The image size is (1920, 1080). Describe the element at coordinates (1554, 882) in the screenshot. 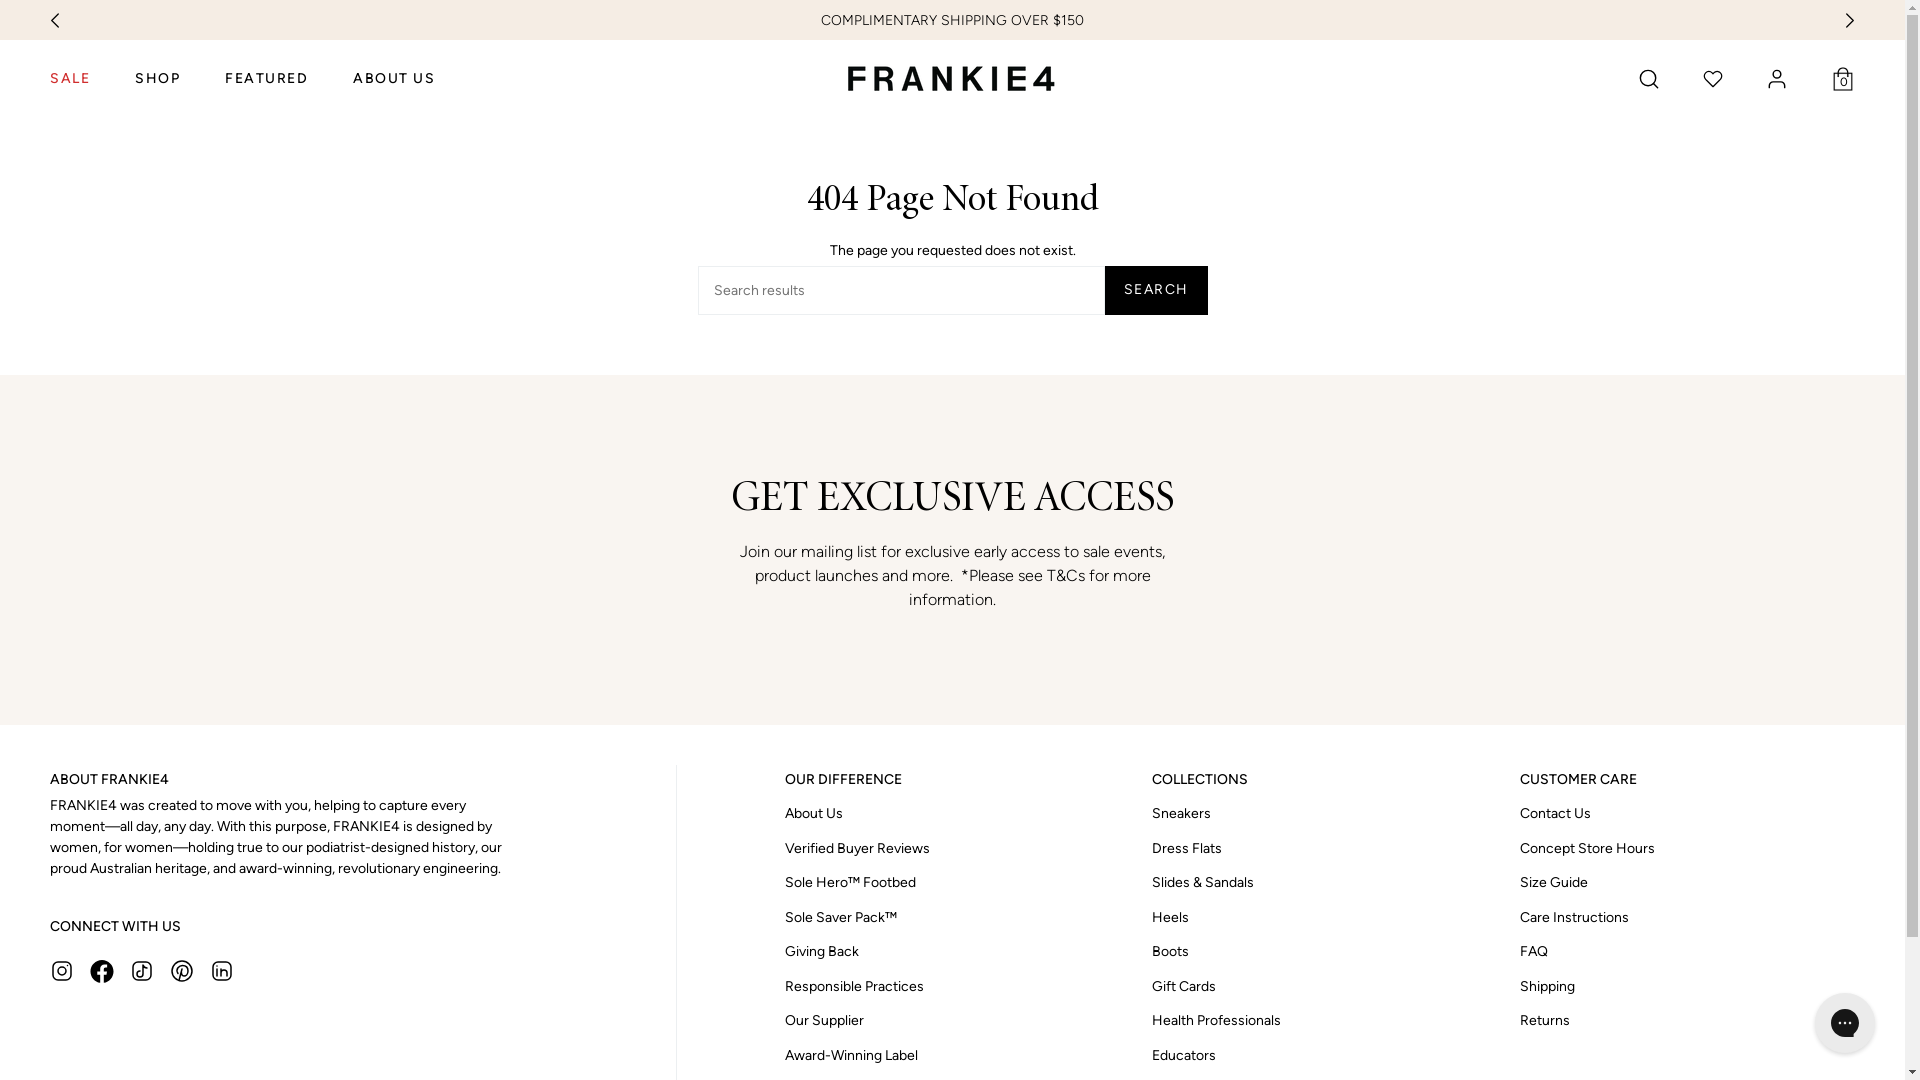

I see `Size Guide` at that location.